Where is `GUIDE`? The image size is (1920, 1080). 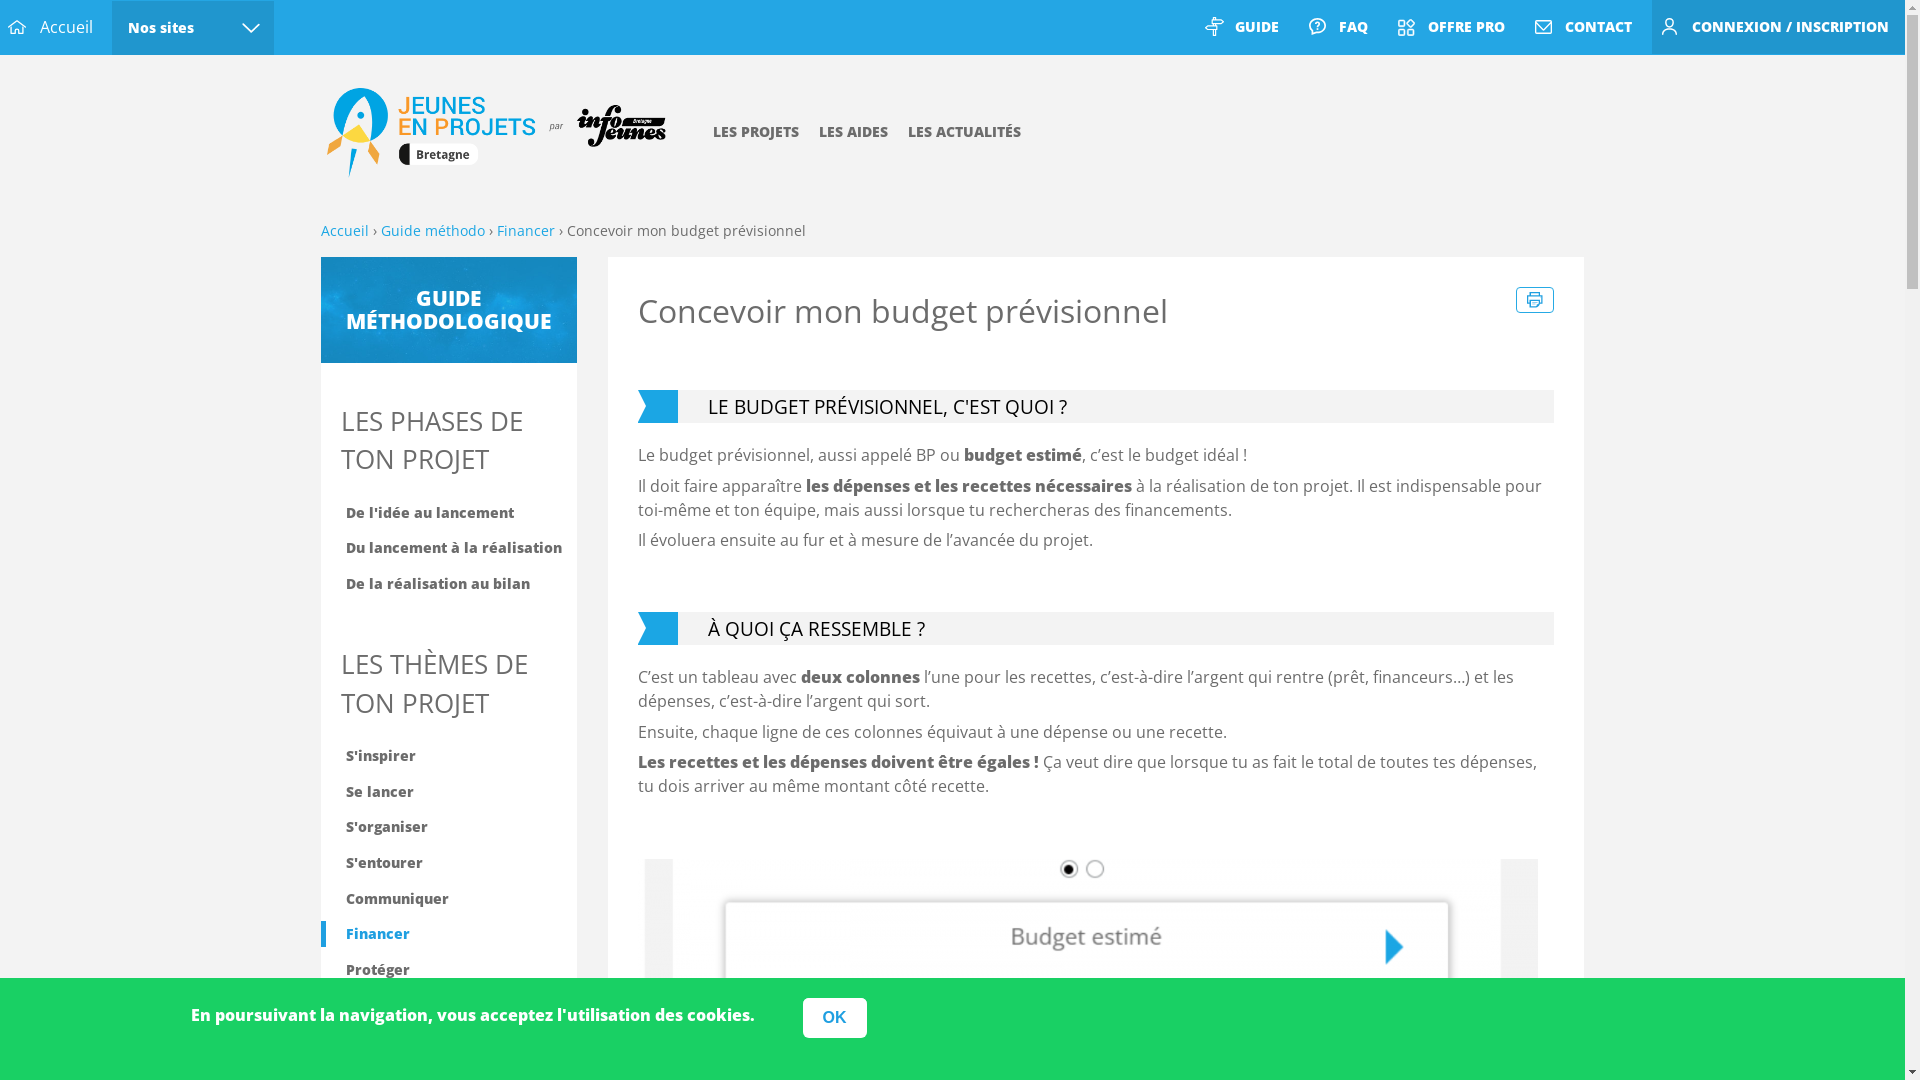
GUIDE is located at coordinates (1245, 27).